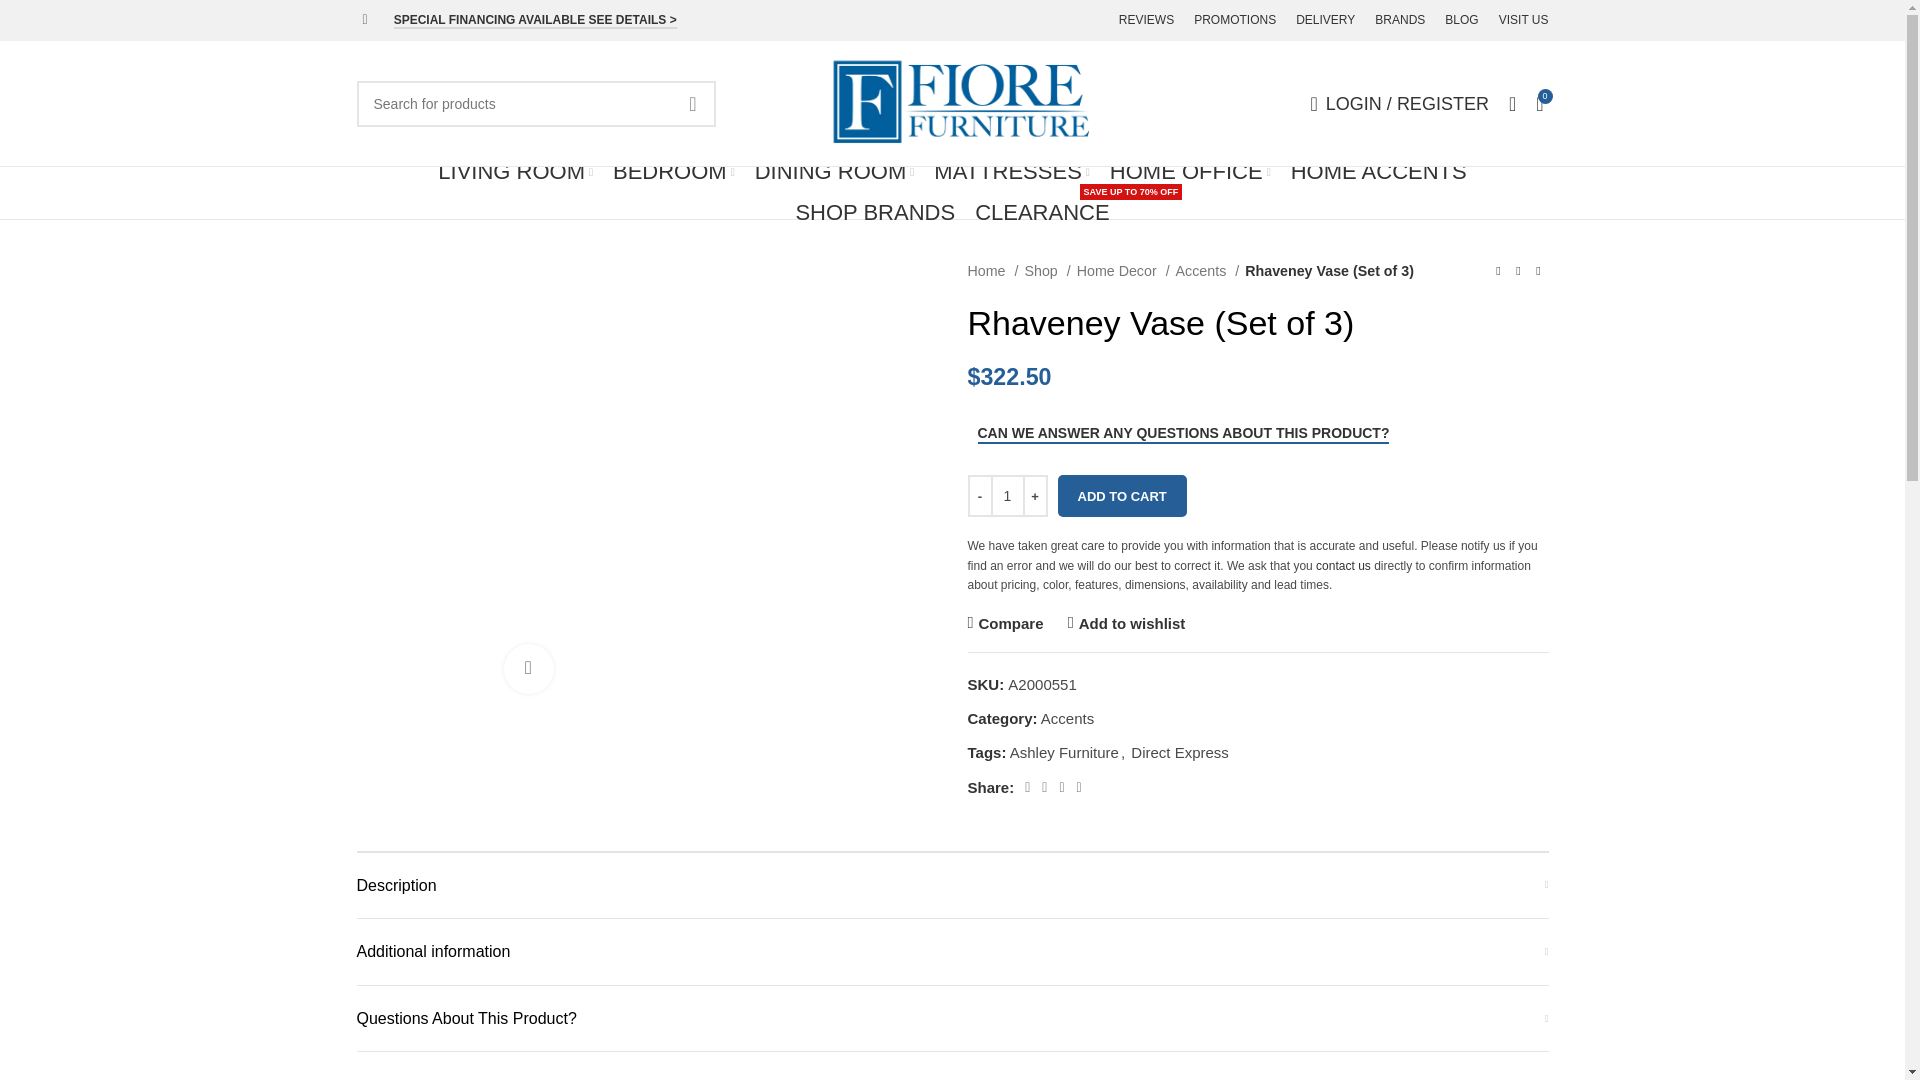  What do you see at coordinates (1235, 20) in the screenshot?
I see `PROMOTIONS` at bounding box center [1235, 20].